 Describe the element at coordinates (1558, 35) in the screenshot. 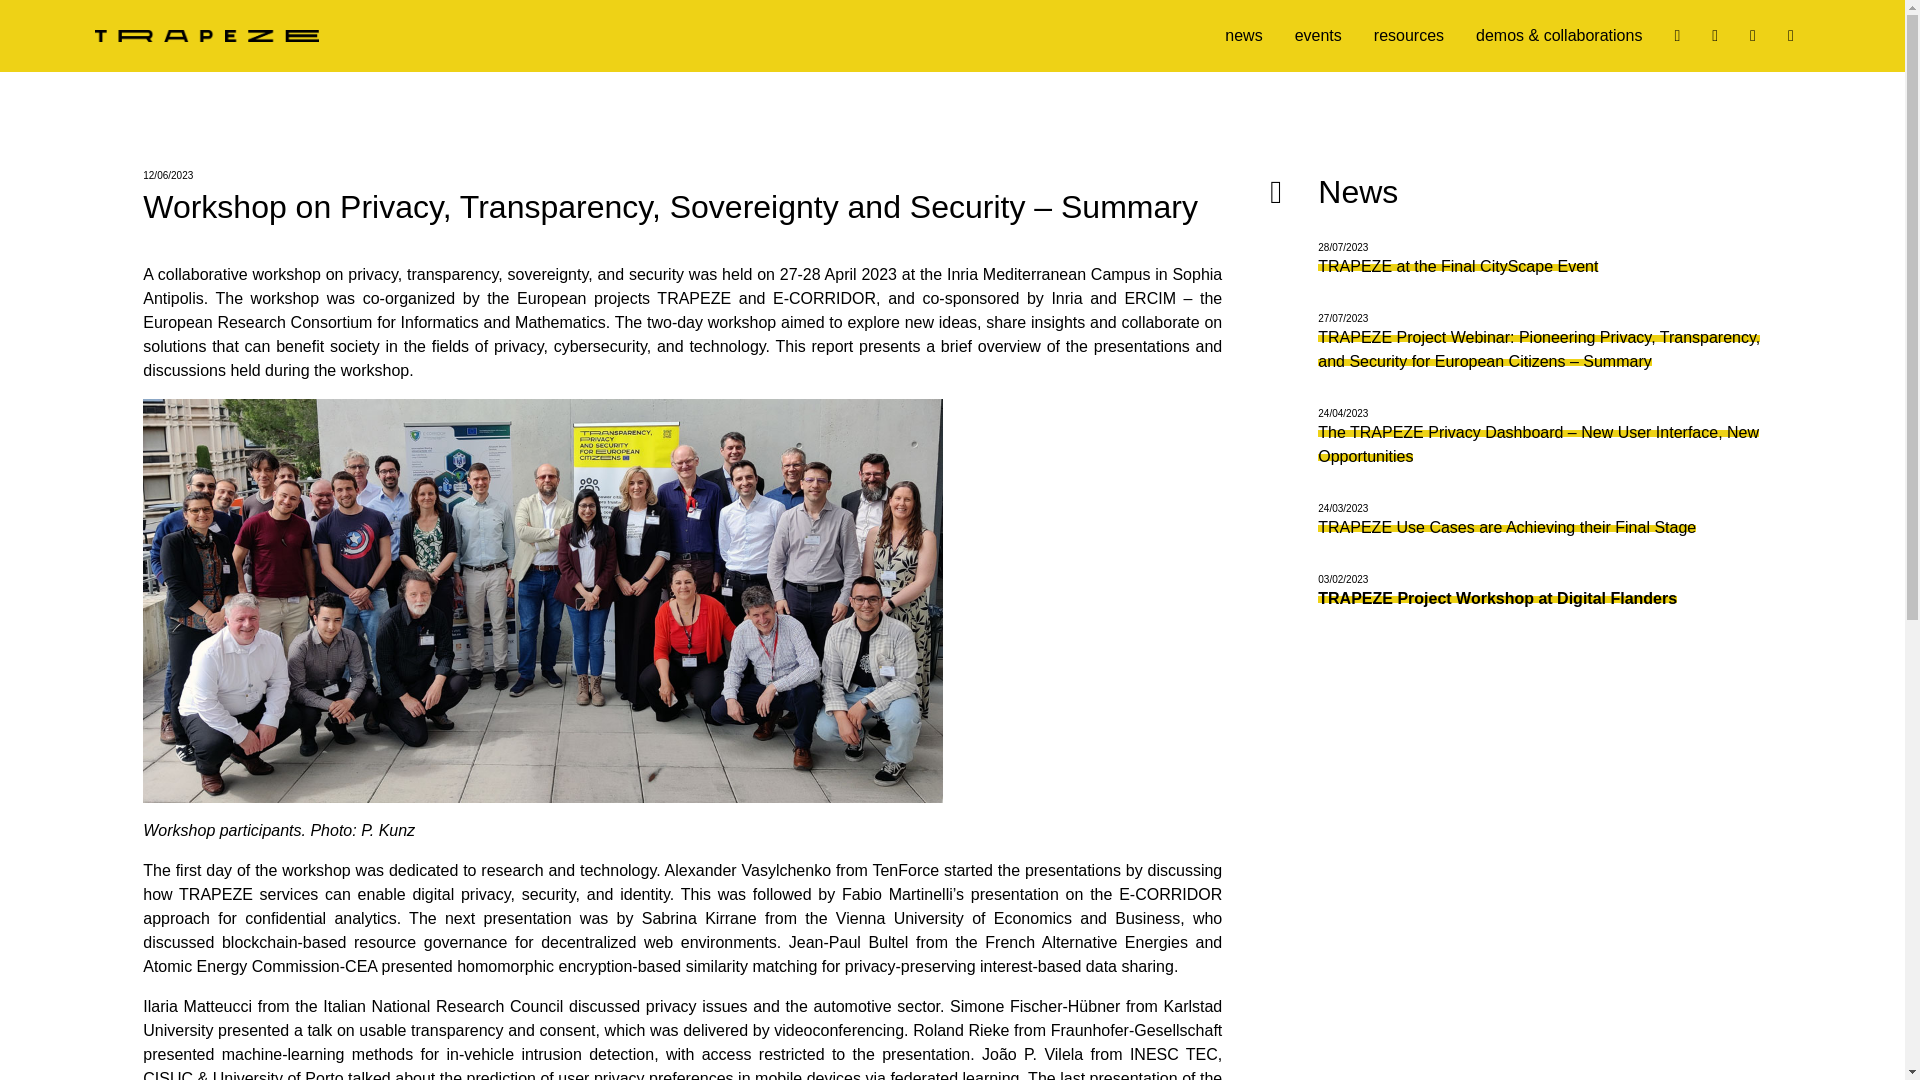

I see `Demos and Collaborations` at that location.